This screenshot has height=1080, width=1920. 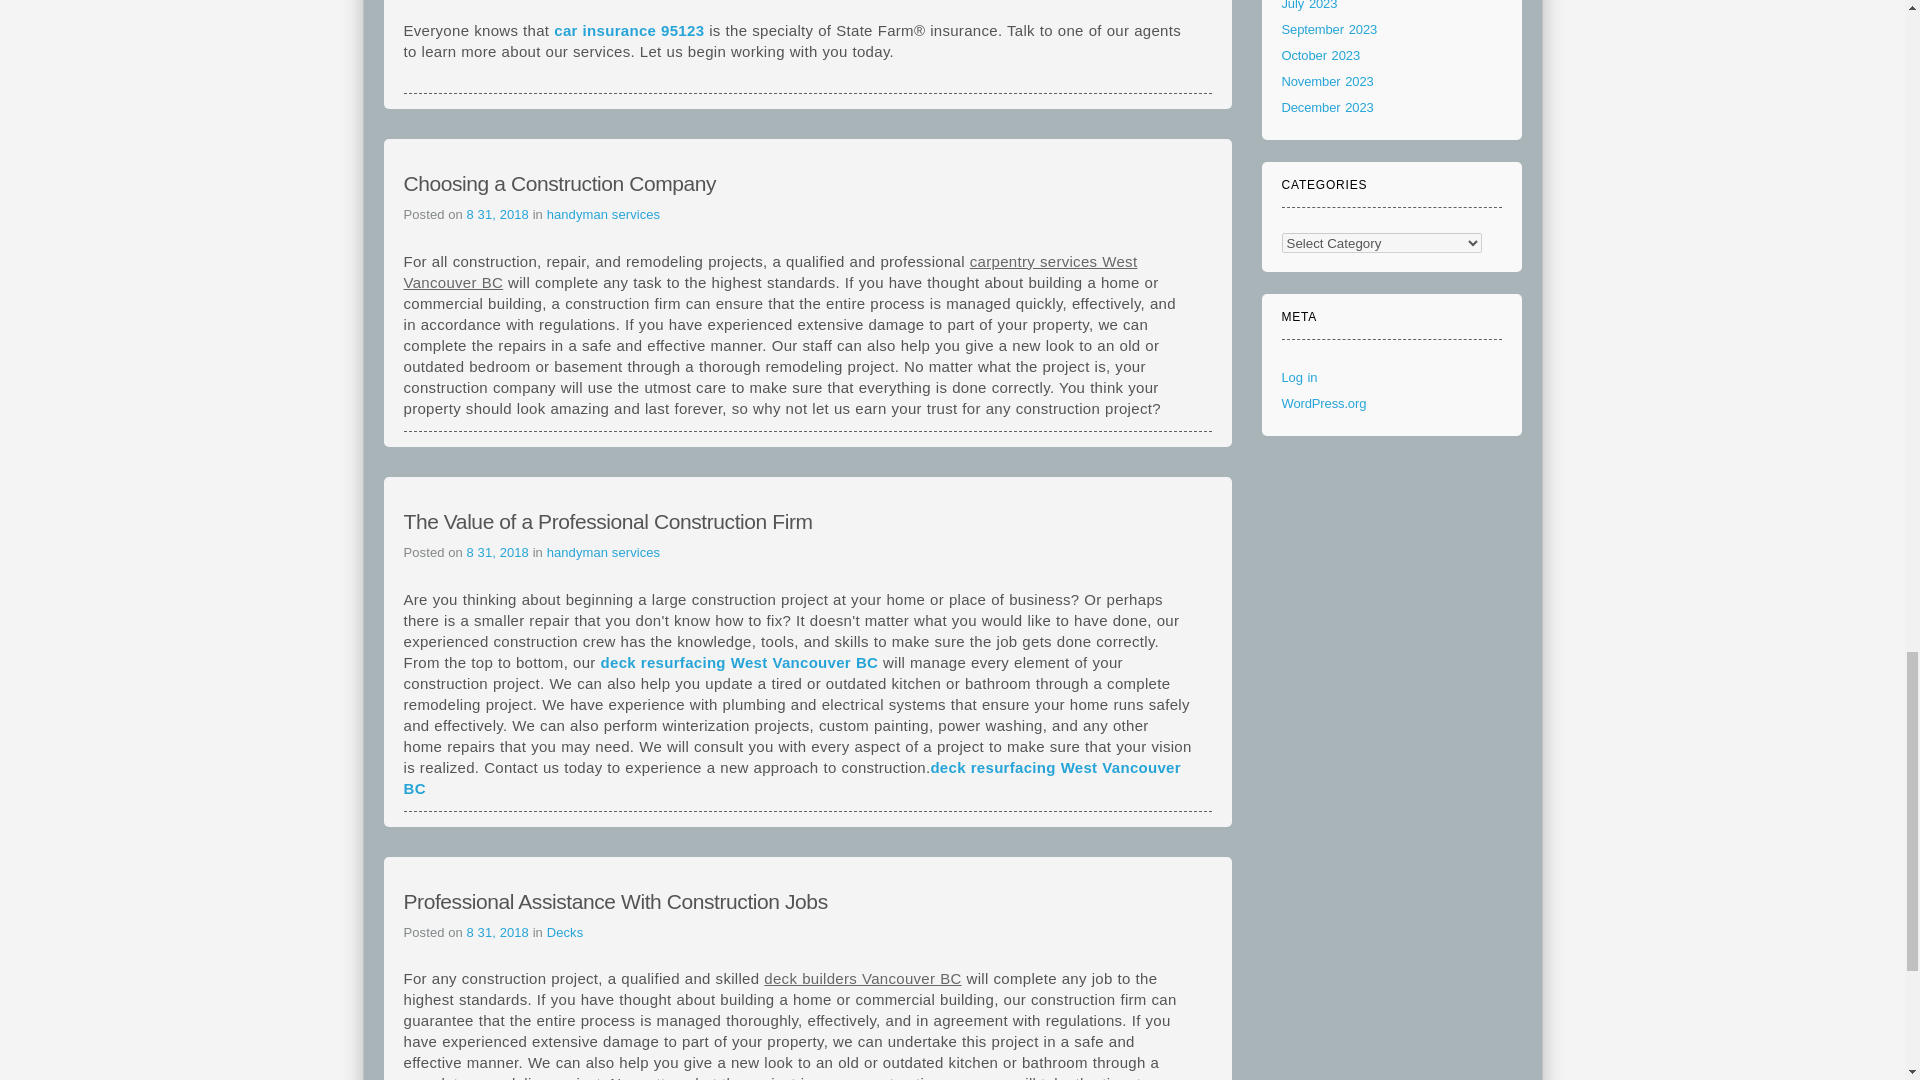 What do you see at coordinates (565, 932) in the screenshot?
I see `Decks` at bounding box center [565, 932].